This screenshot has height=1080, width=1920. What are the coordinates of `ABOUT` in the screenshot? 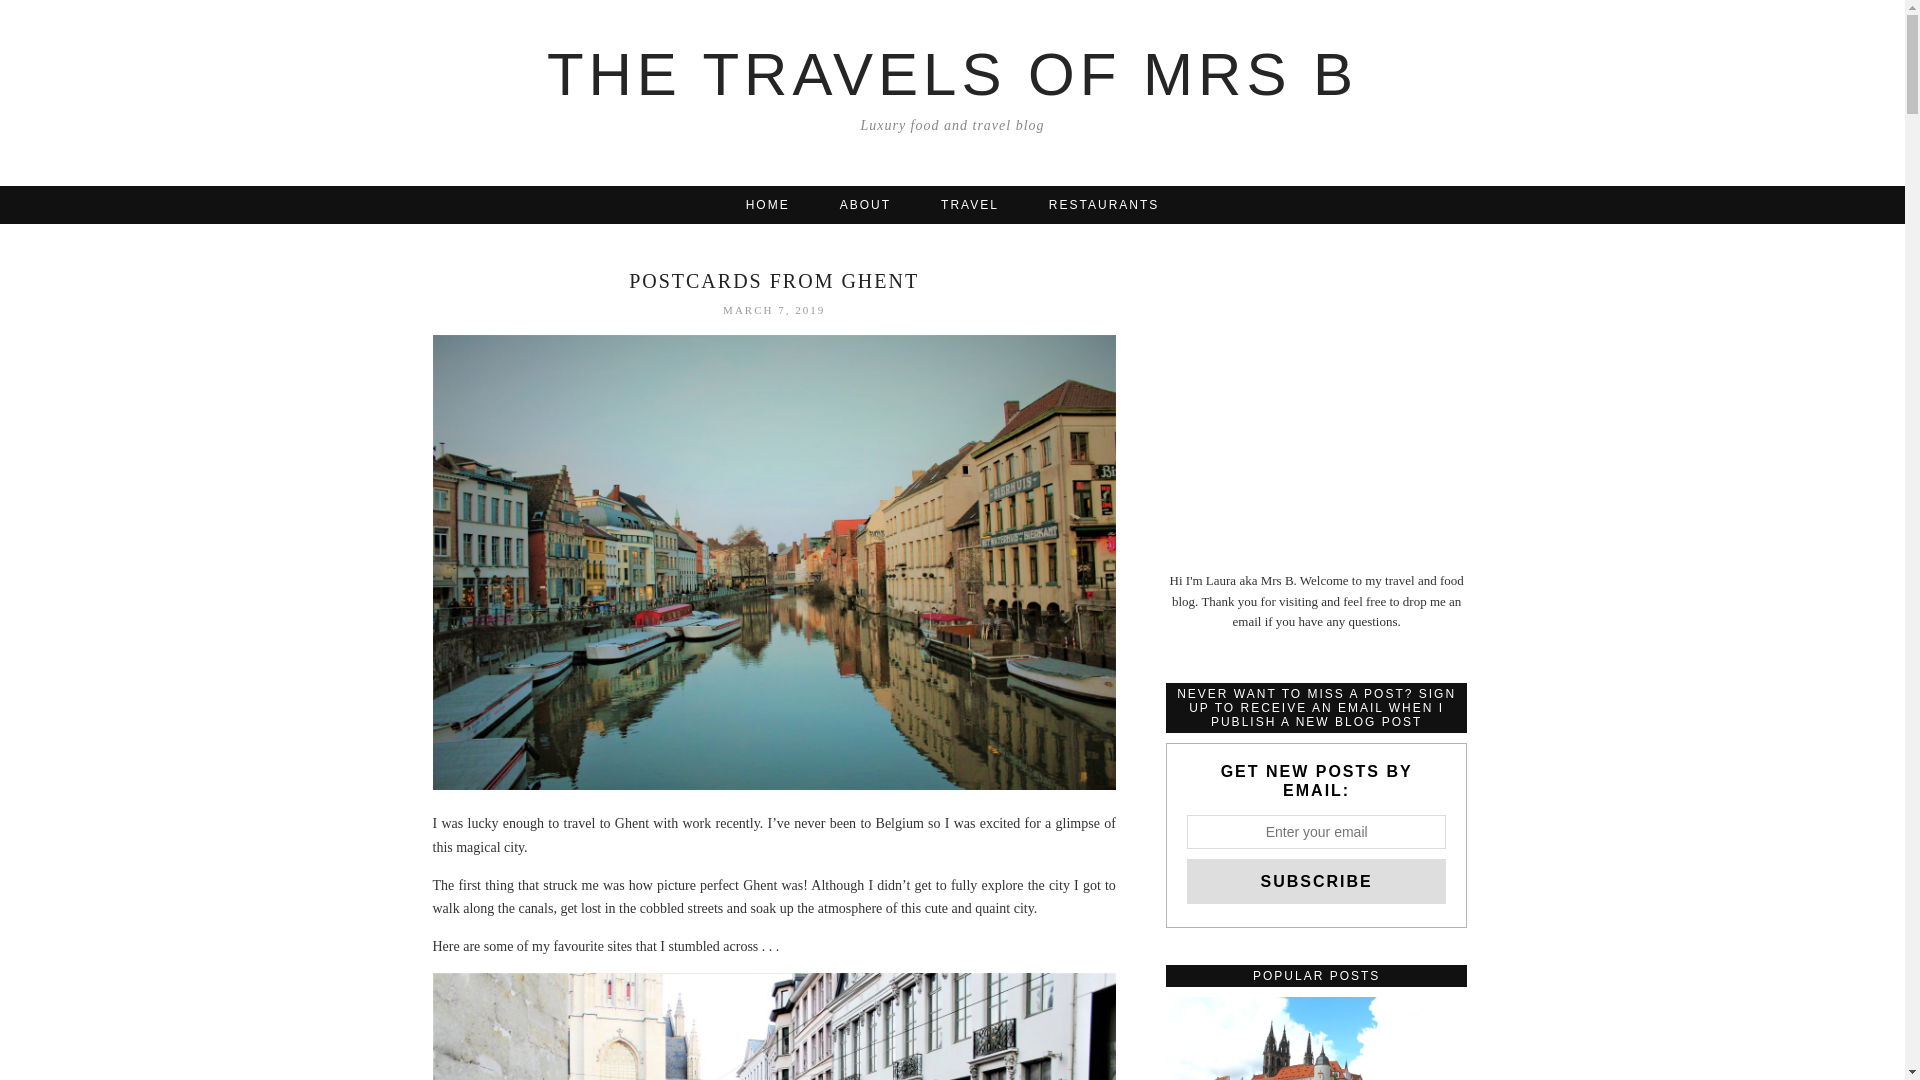 It's located at (864, 204).